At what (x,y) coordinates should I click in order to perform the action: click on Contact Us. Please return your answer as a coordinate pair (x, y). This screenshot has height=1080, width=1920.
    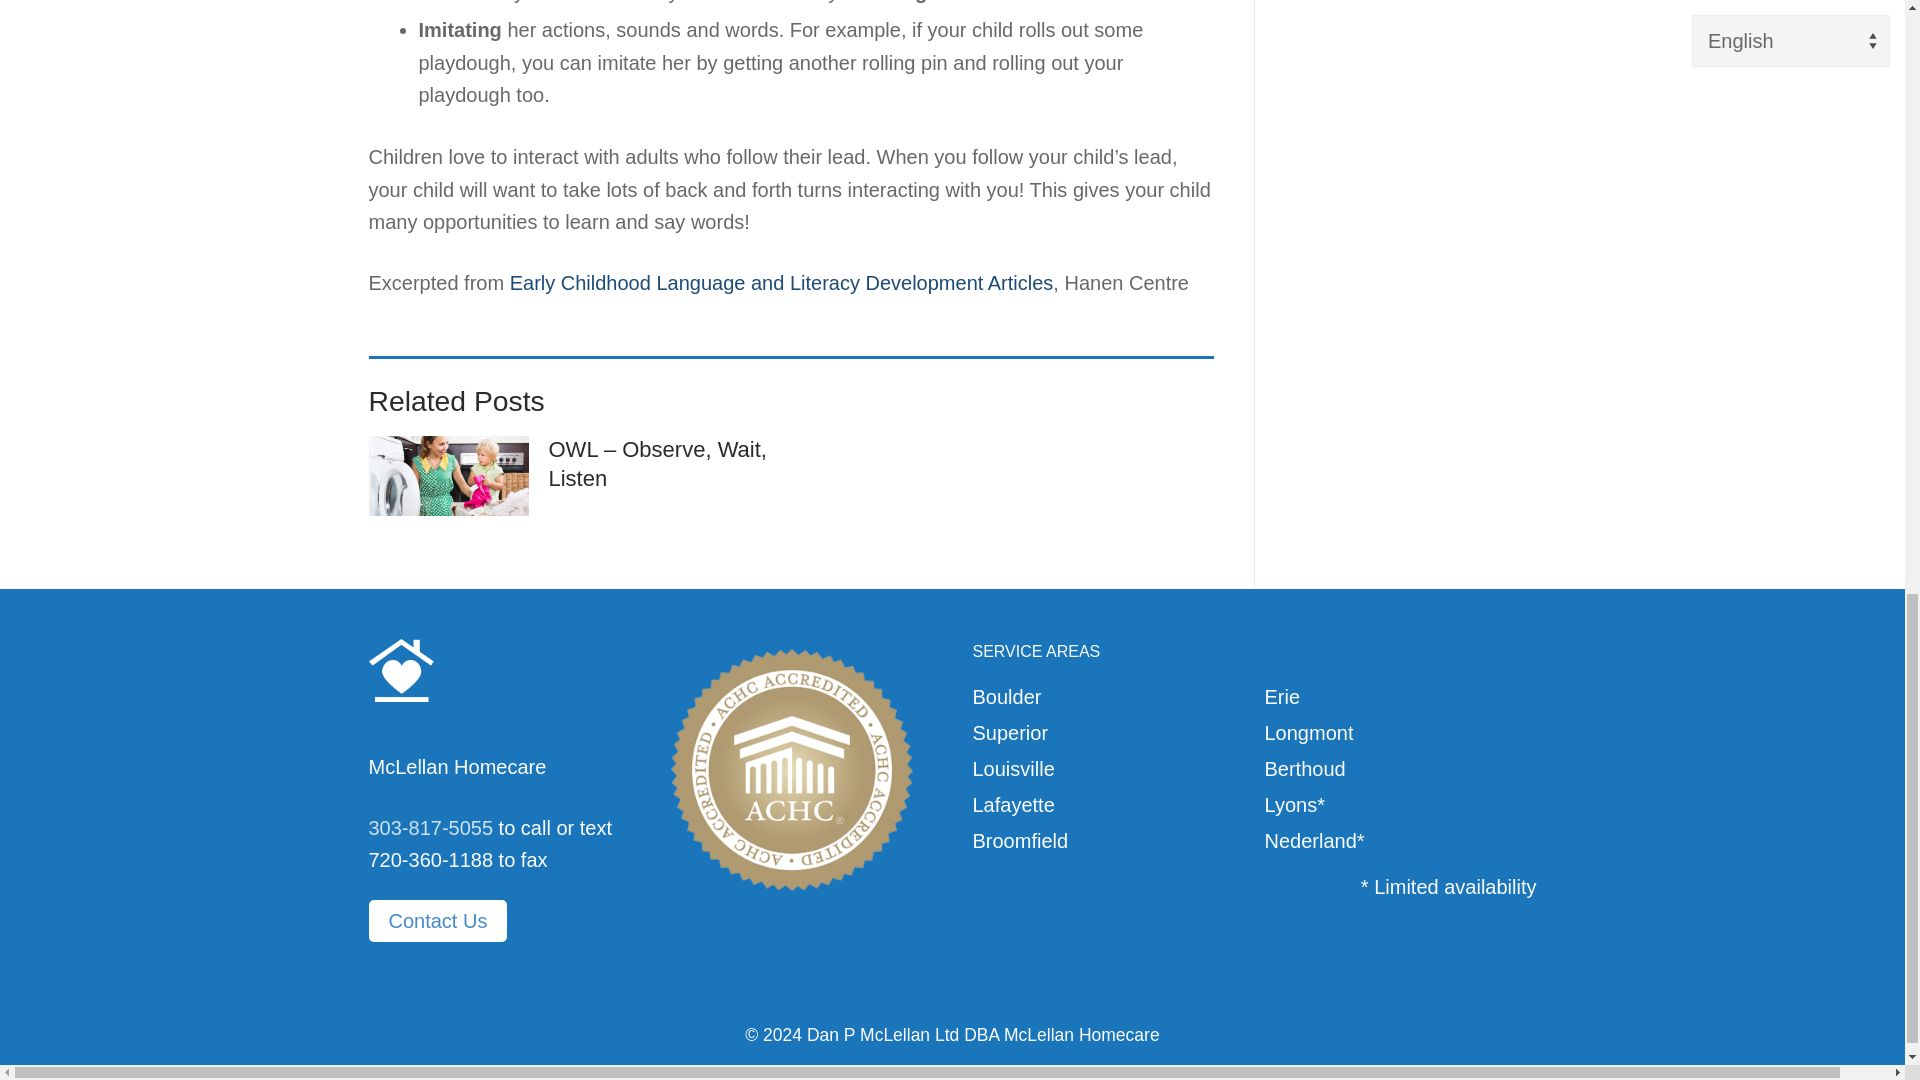
    Looking at the image, I should click on (437, 920).